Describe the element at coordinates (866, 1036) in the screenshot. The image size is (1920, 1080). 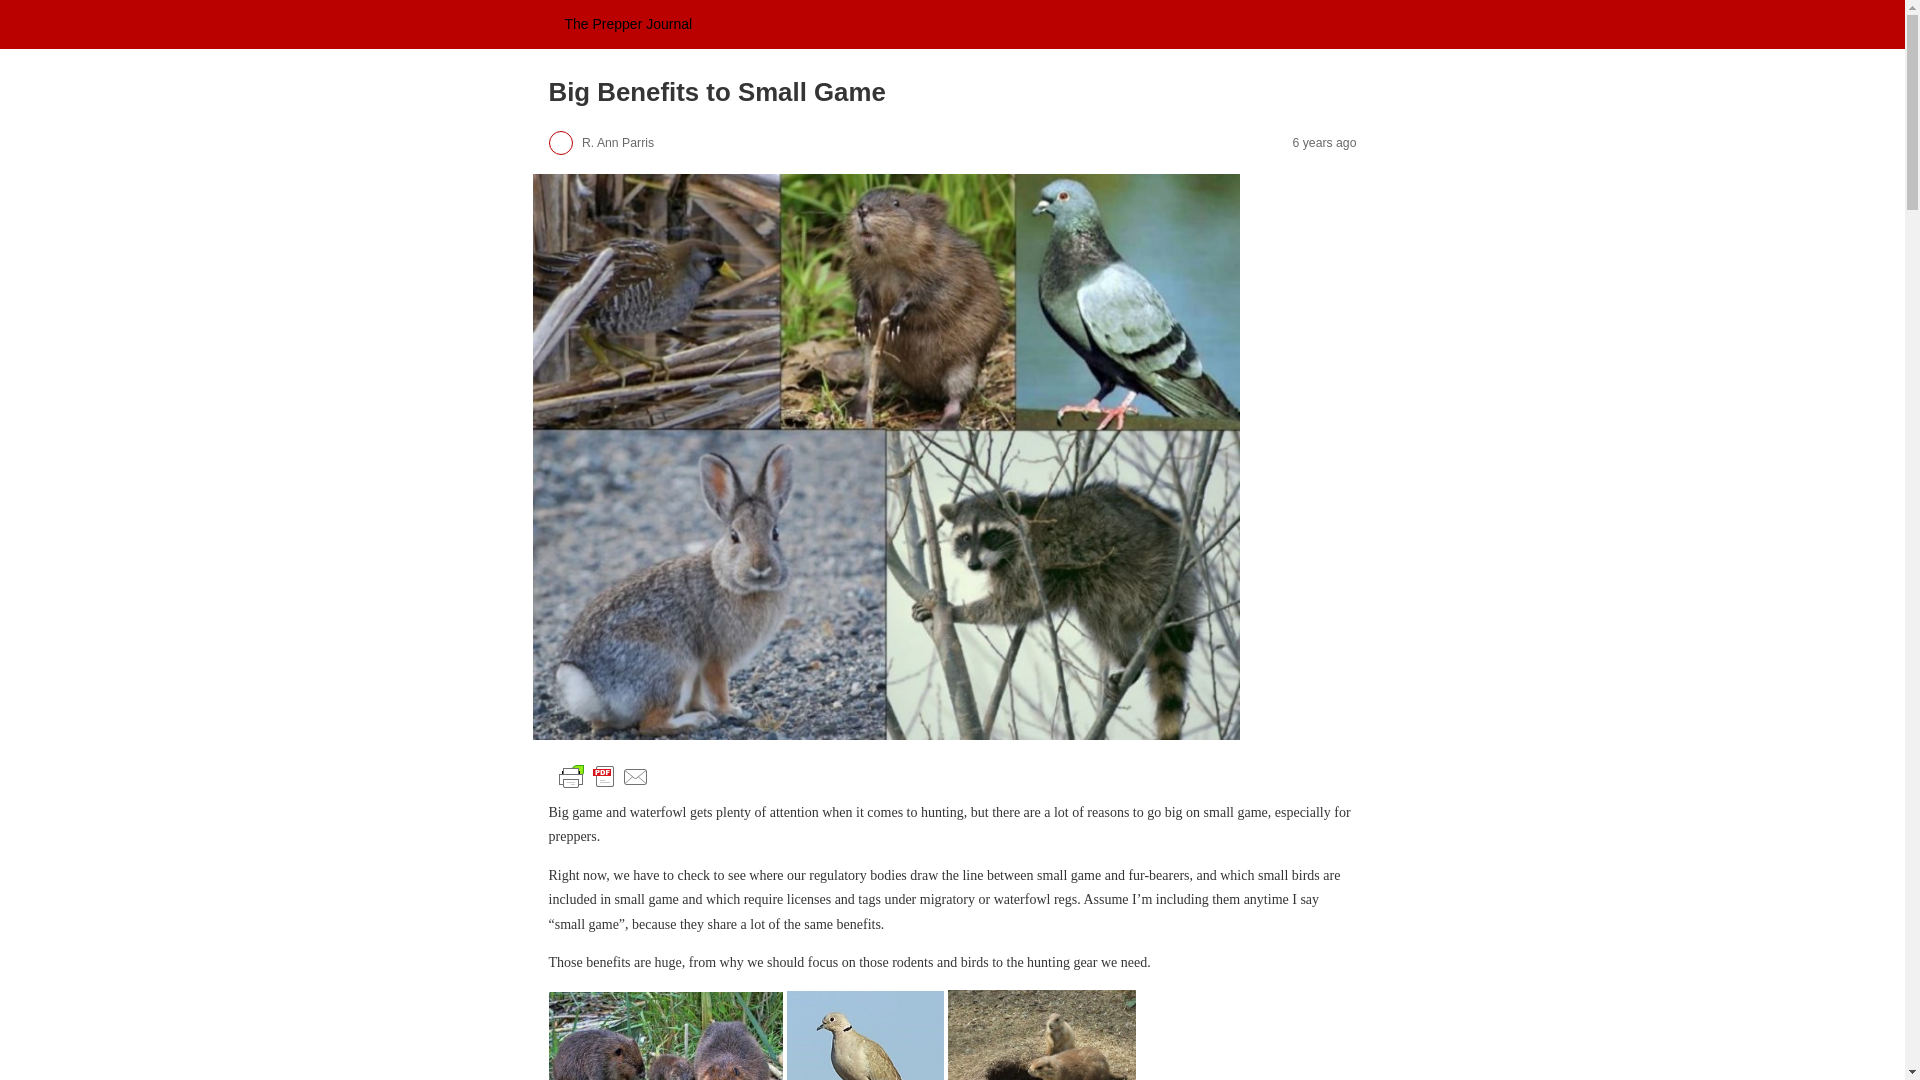
I see `Big Benefits to Small Game 3` at that location.